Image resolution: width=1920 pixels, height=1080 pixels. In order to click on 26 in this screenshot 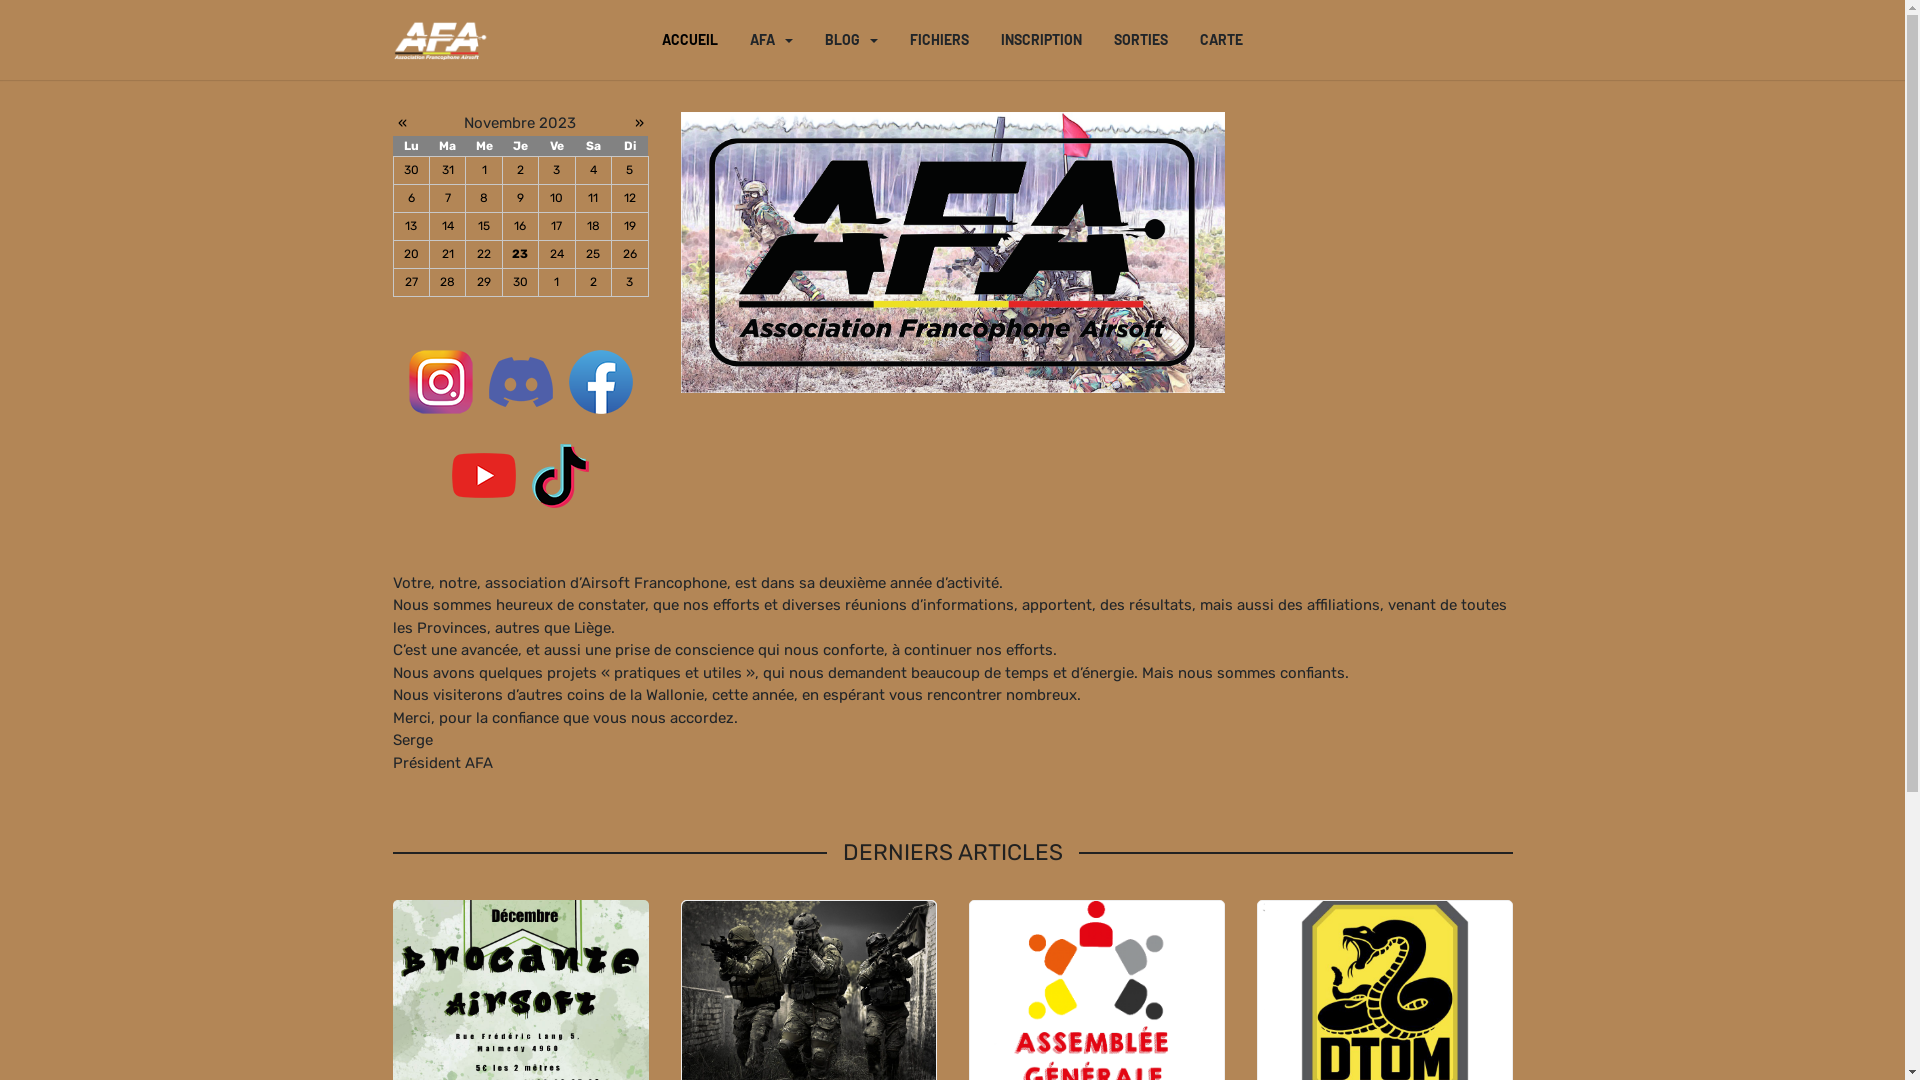, I will do `click(630, 254)`.